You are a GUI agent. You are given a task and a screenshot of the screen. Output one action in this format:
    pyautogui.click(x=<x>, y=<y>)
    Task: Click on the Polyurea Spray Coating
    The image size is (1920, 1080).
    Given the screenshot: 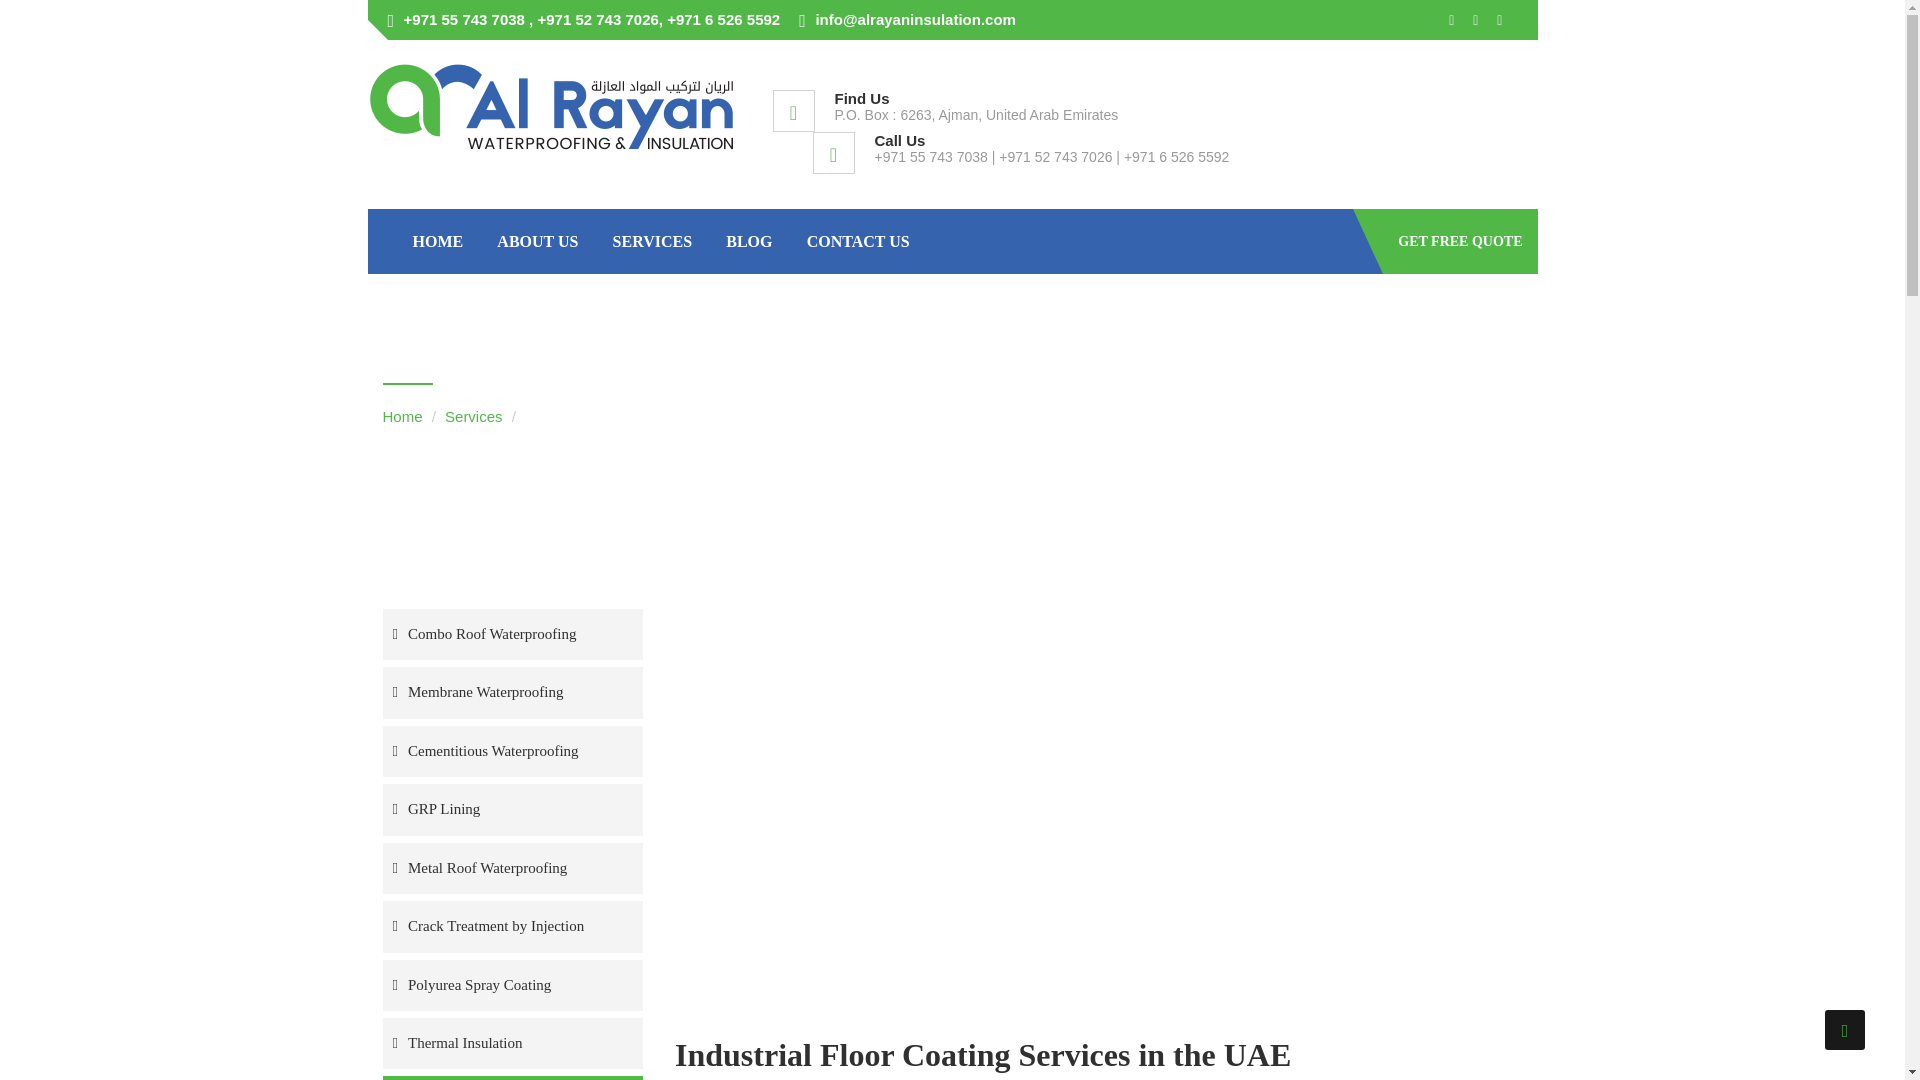 What is the action you would take?
    pyautogui.click(x=512, y=985)
    